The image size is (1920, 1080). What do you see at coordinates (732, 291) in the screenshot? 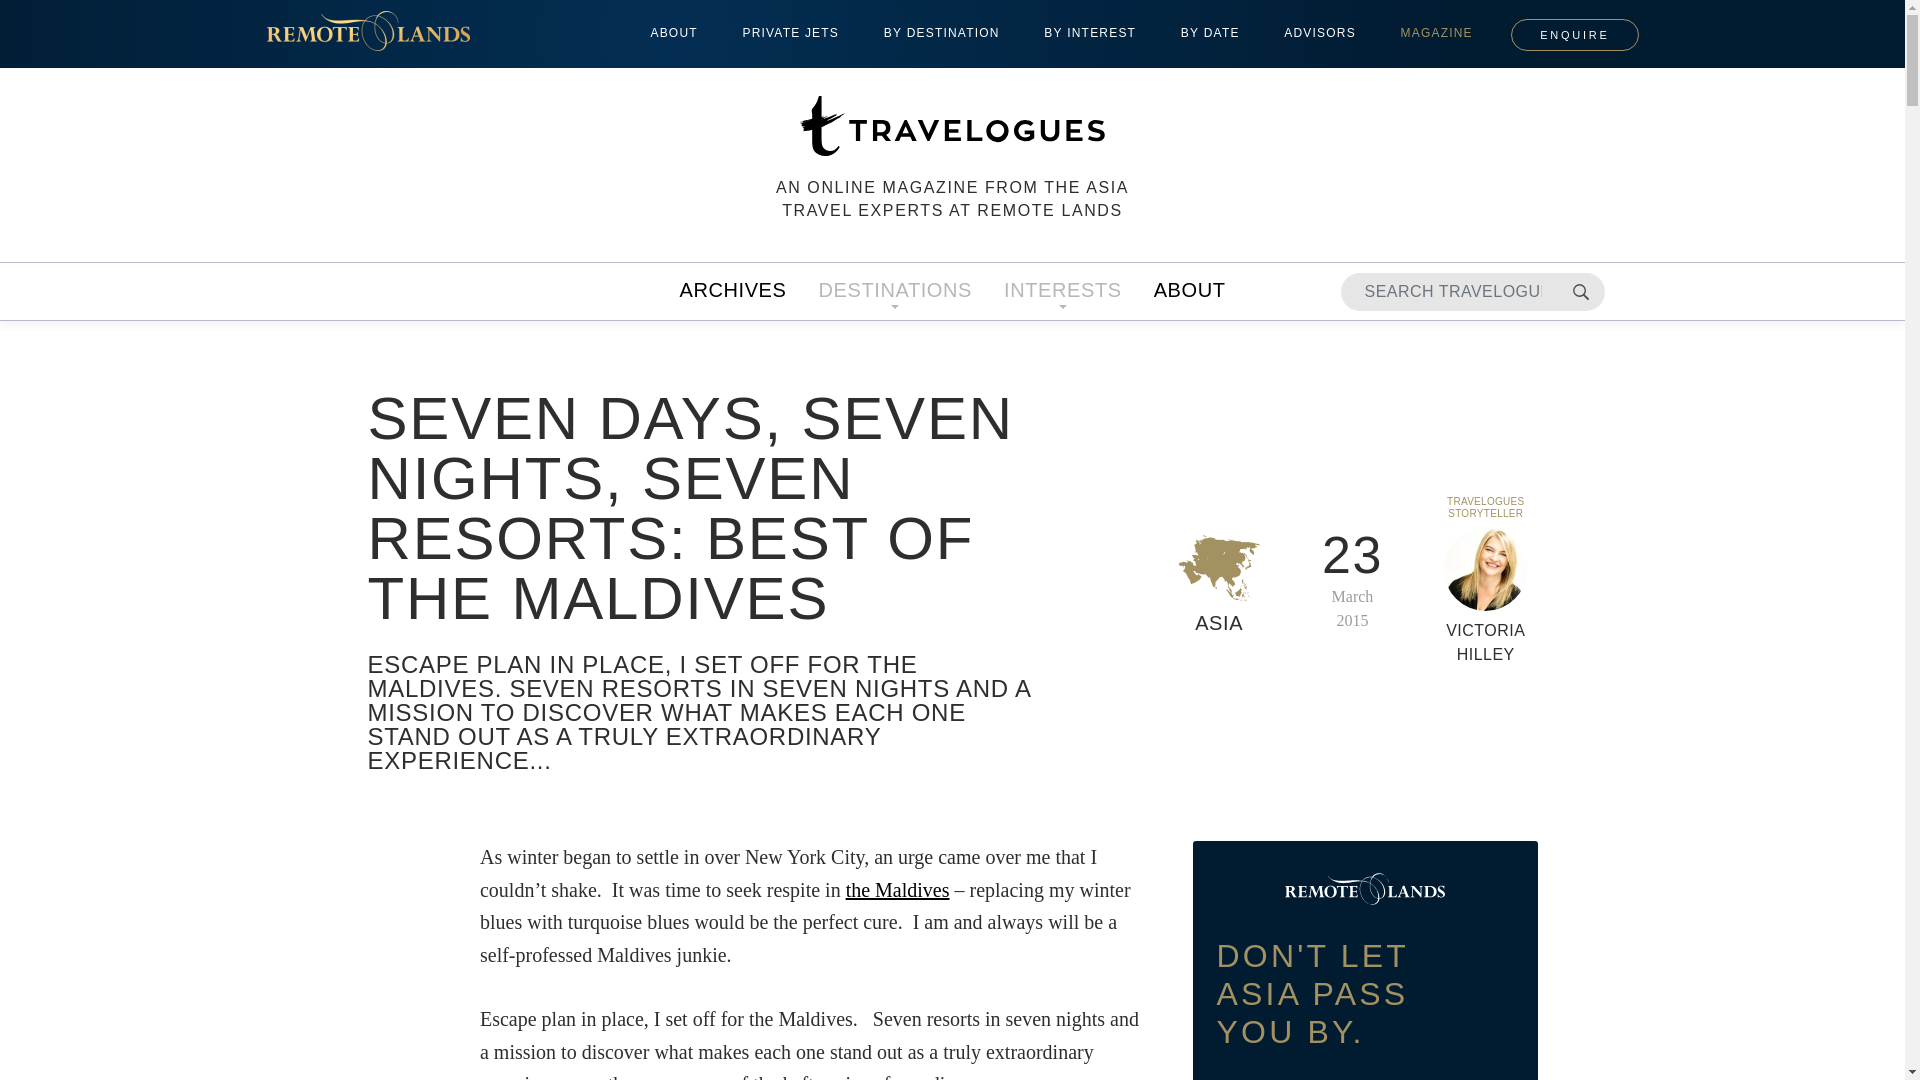
I see `ARCHIVES` at bounding box center [732, 291].